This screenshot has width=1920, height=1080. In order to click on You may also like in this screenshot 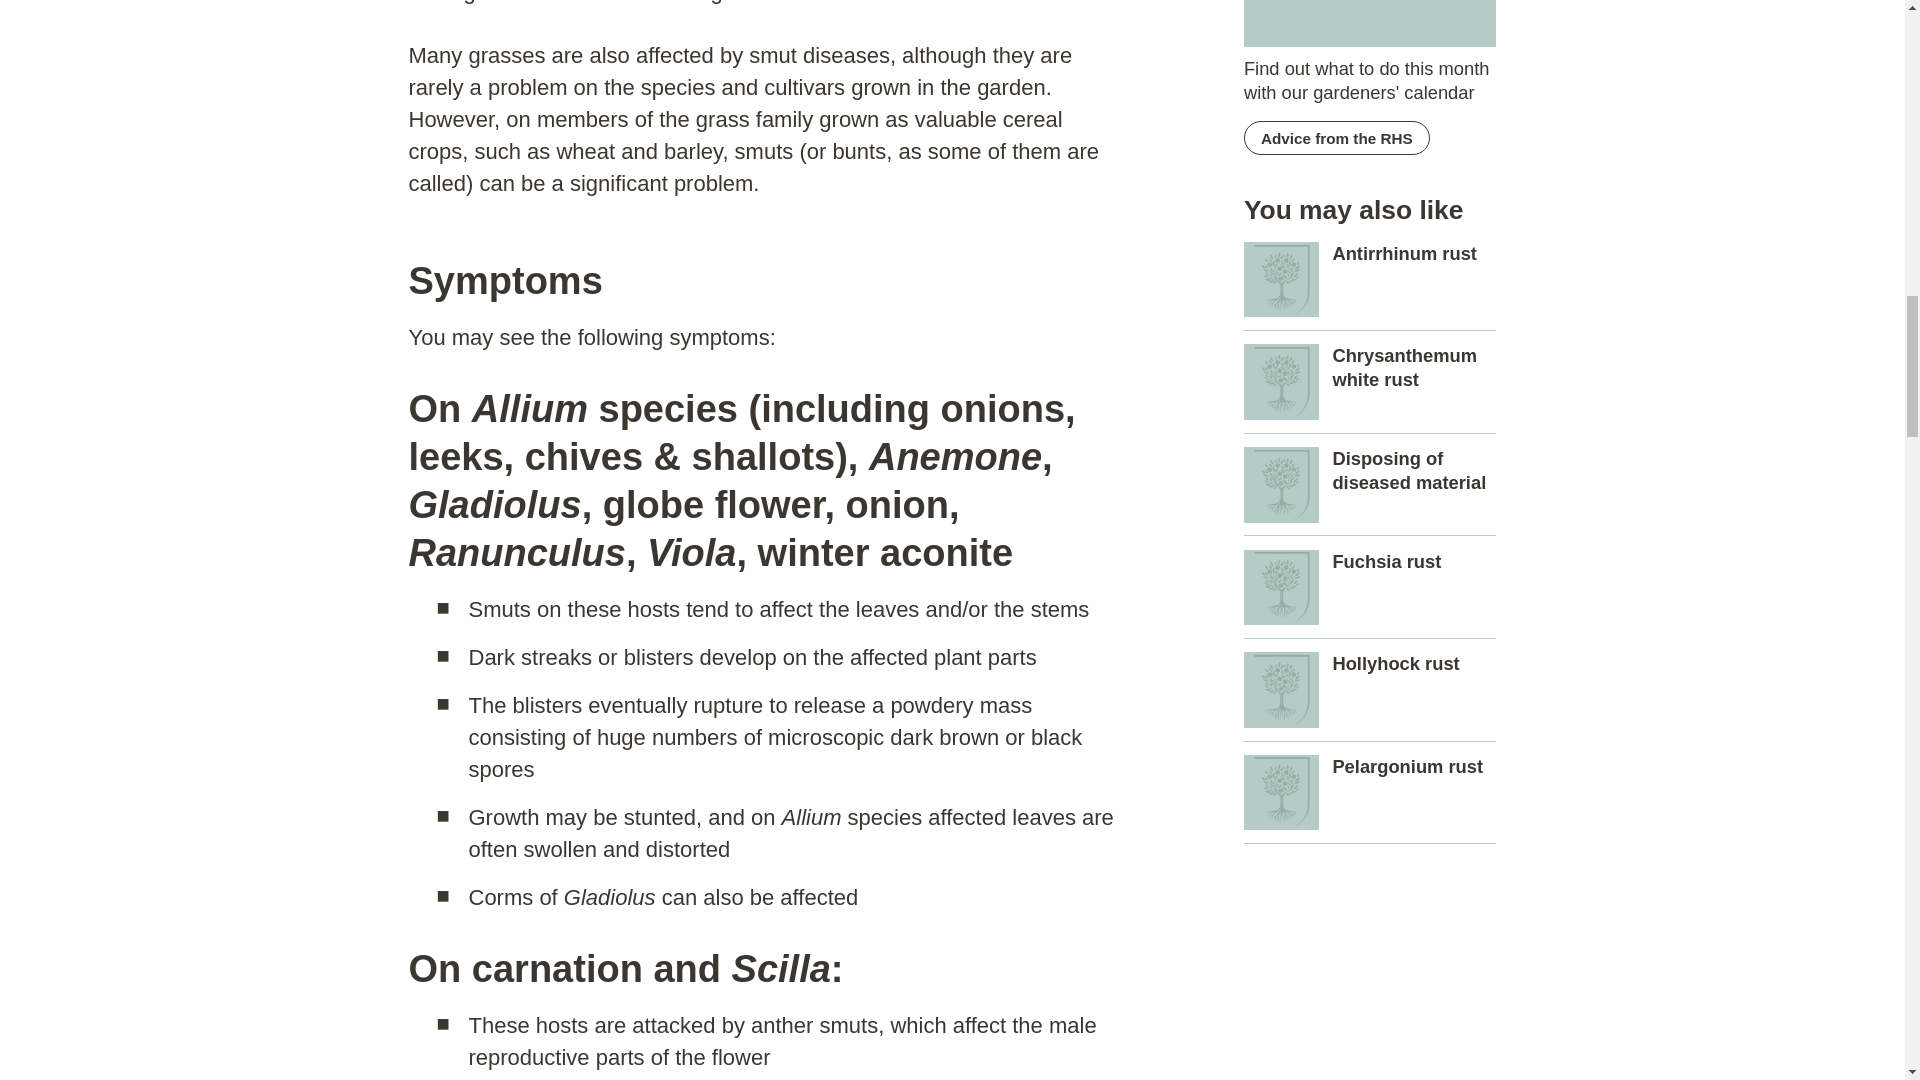, I will do `click(1282, 484)`.